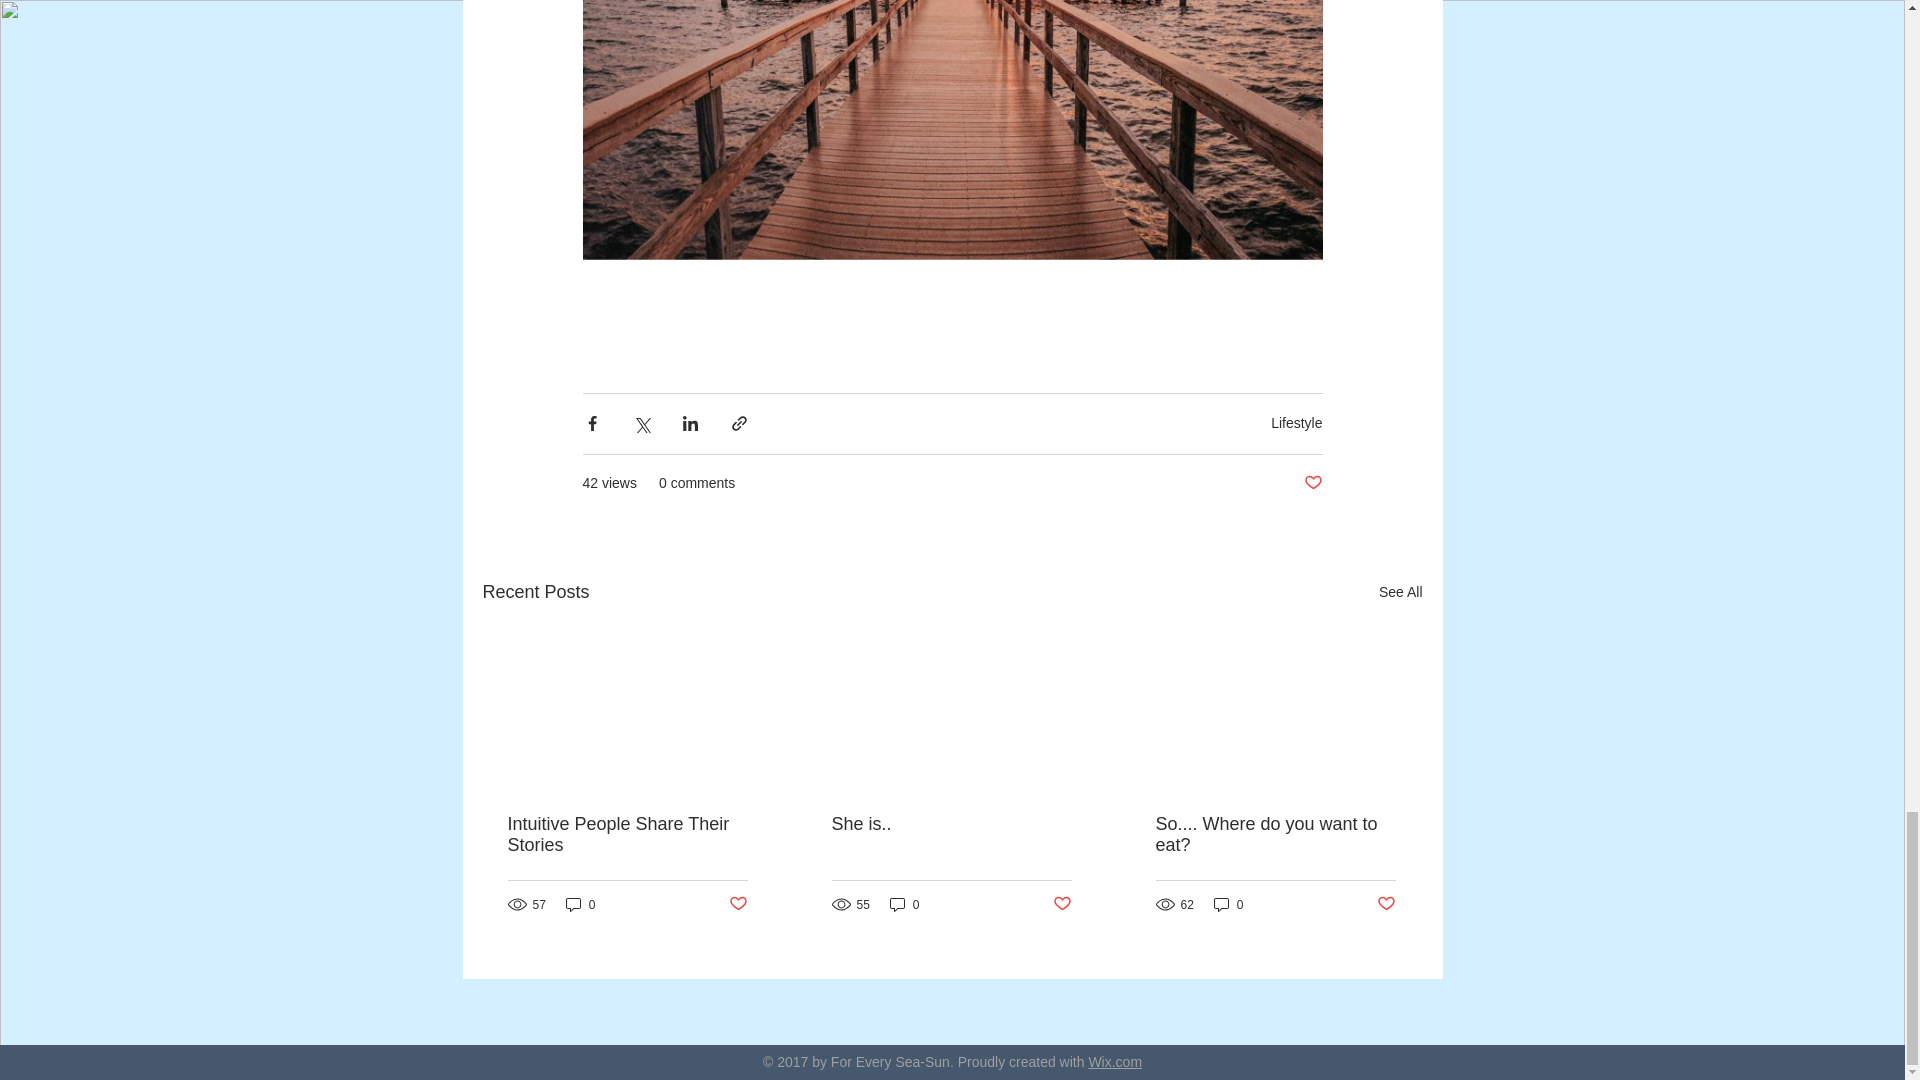  I want to click on Wix.com, so click(1115, 1062).